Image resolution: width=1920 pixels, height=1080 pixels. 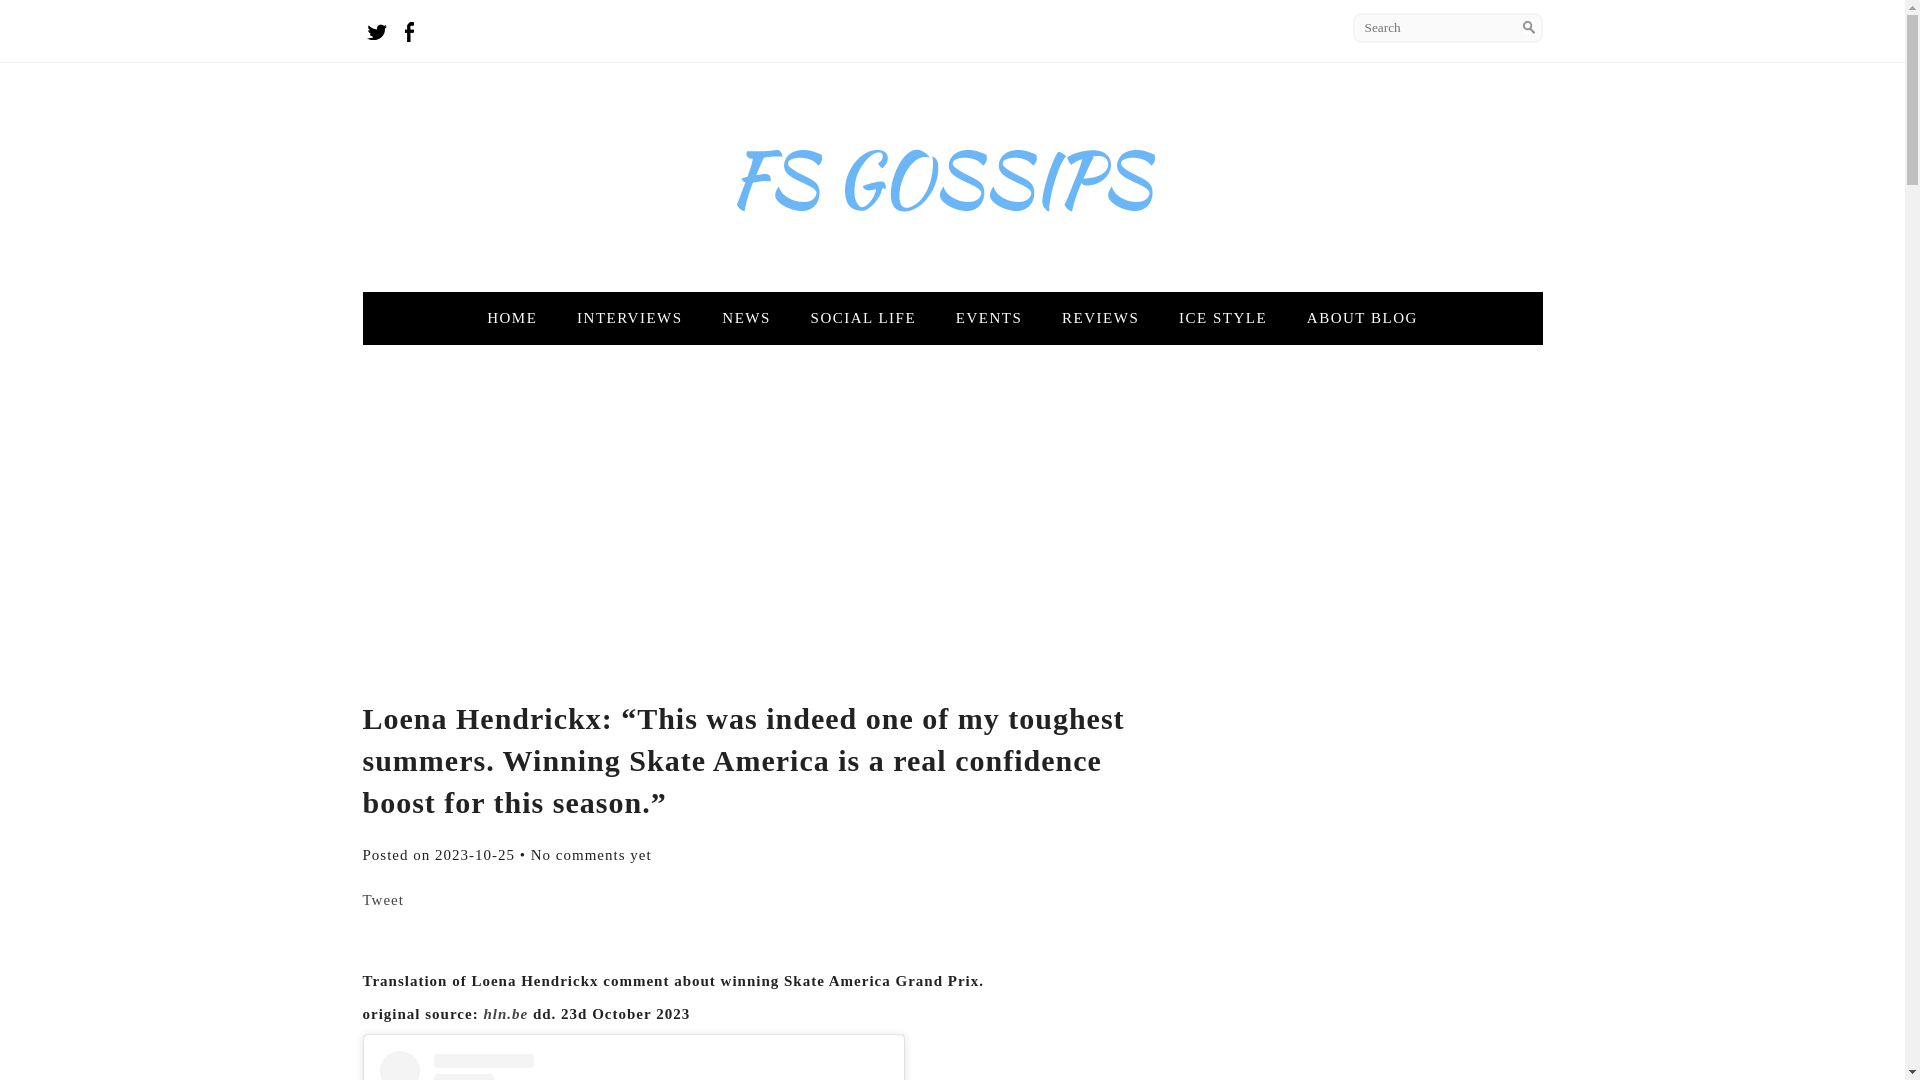 I want to click on INTERVIEWS, so click(x=629, y=318).